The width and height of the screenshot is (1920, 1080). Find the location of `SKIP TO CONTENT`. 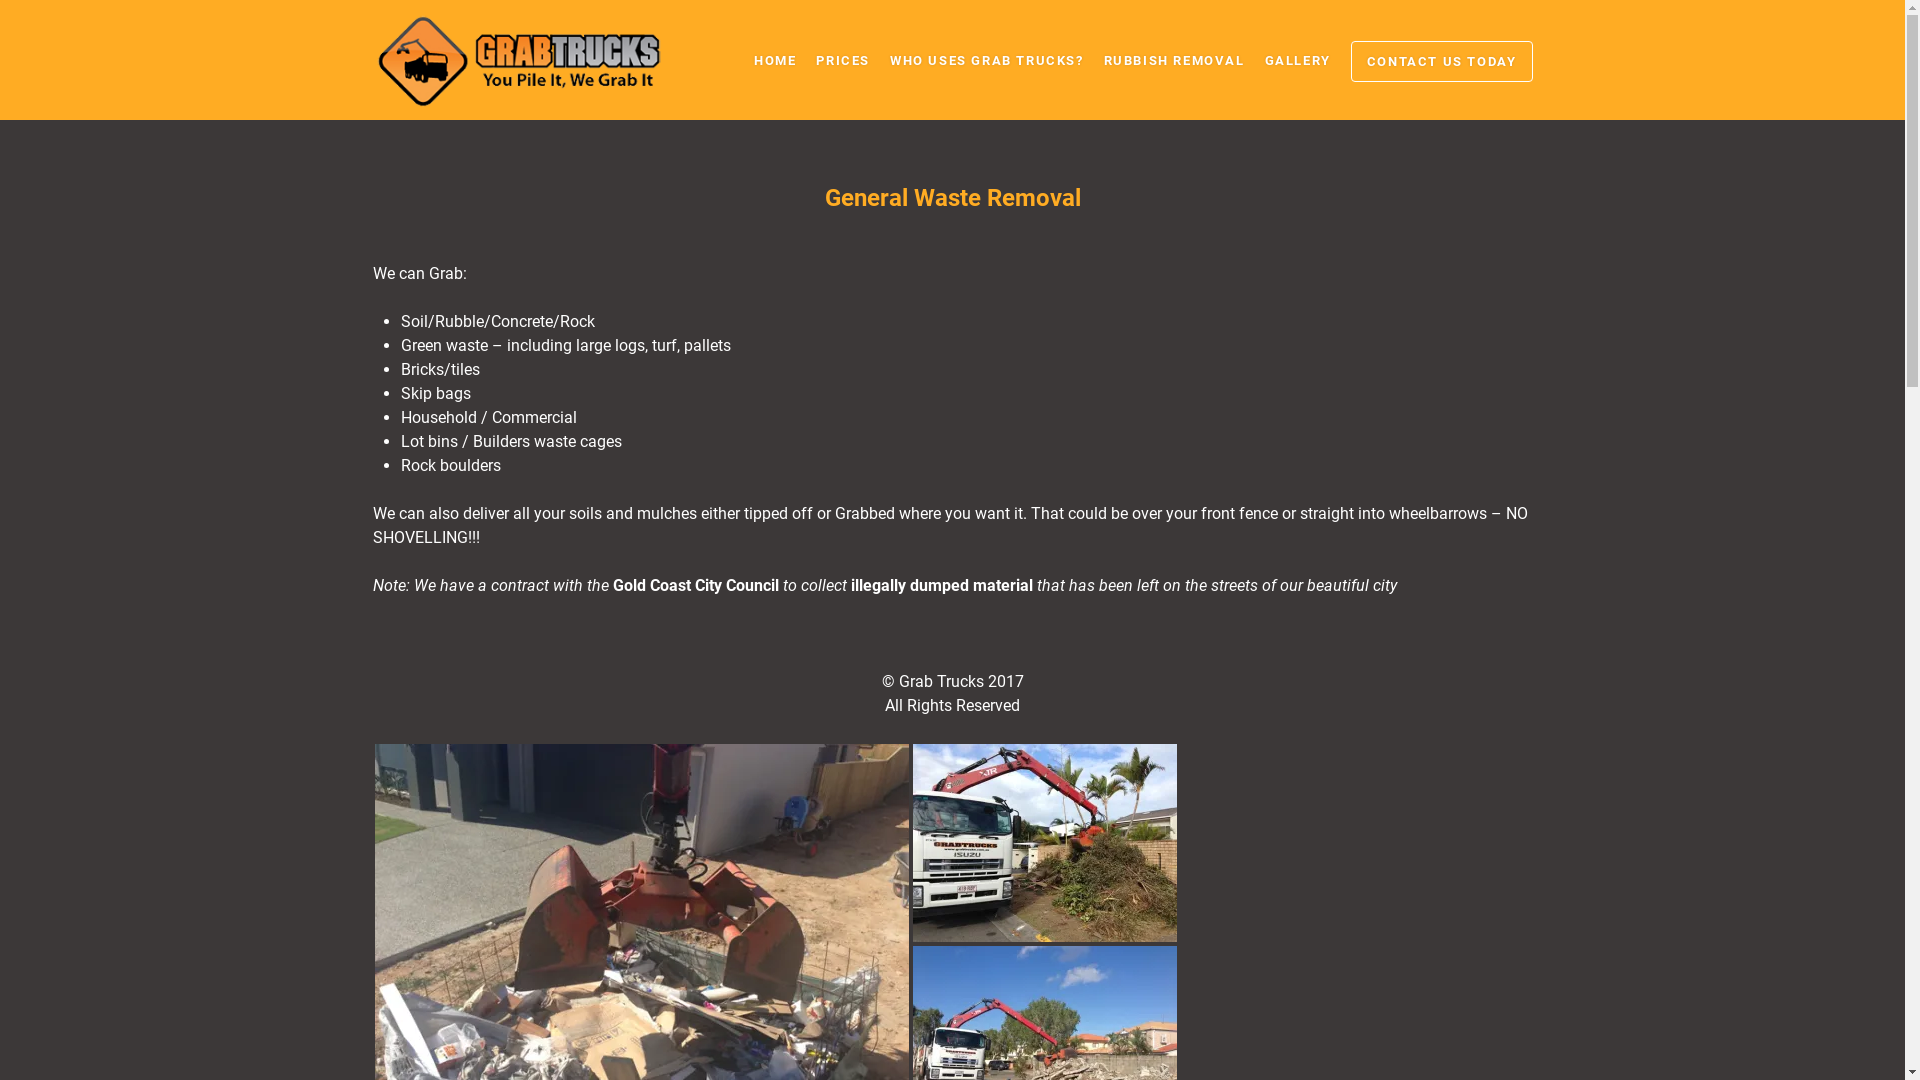

SKIP TO CONTENT is located at coordinates (820, 70).